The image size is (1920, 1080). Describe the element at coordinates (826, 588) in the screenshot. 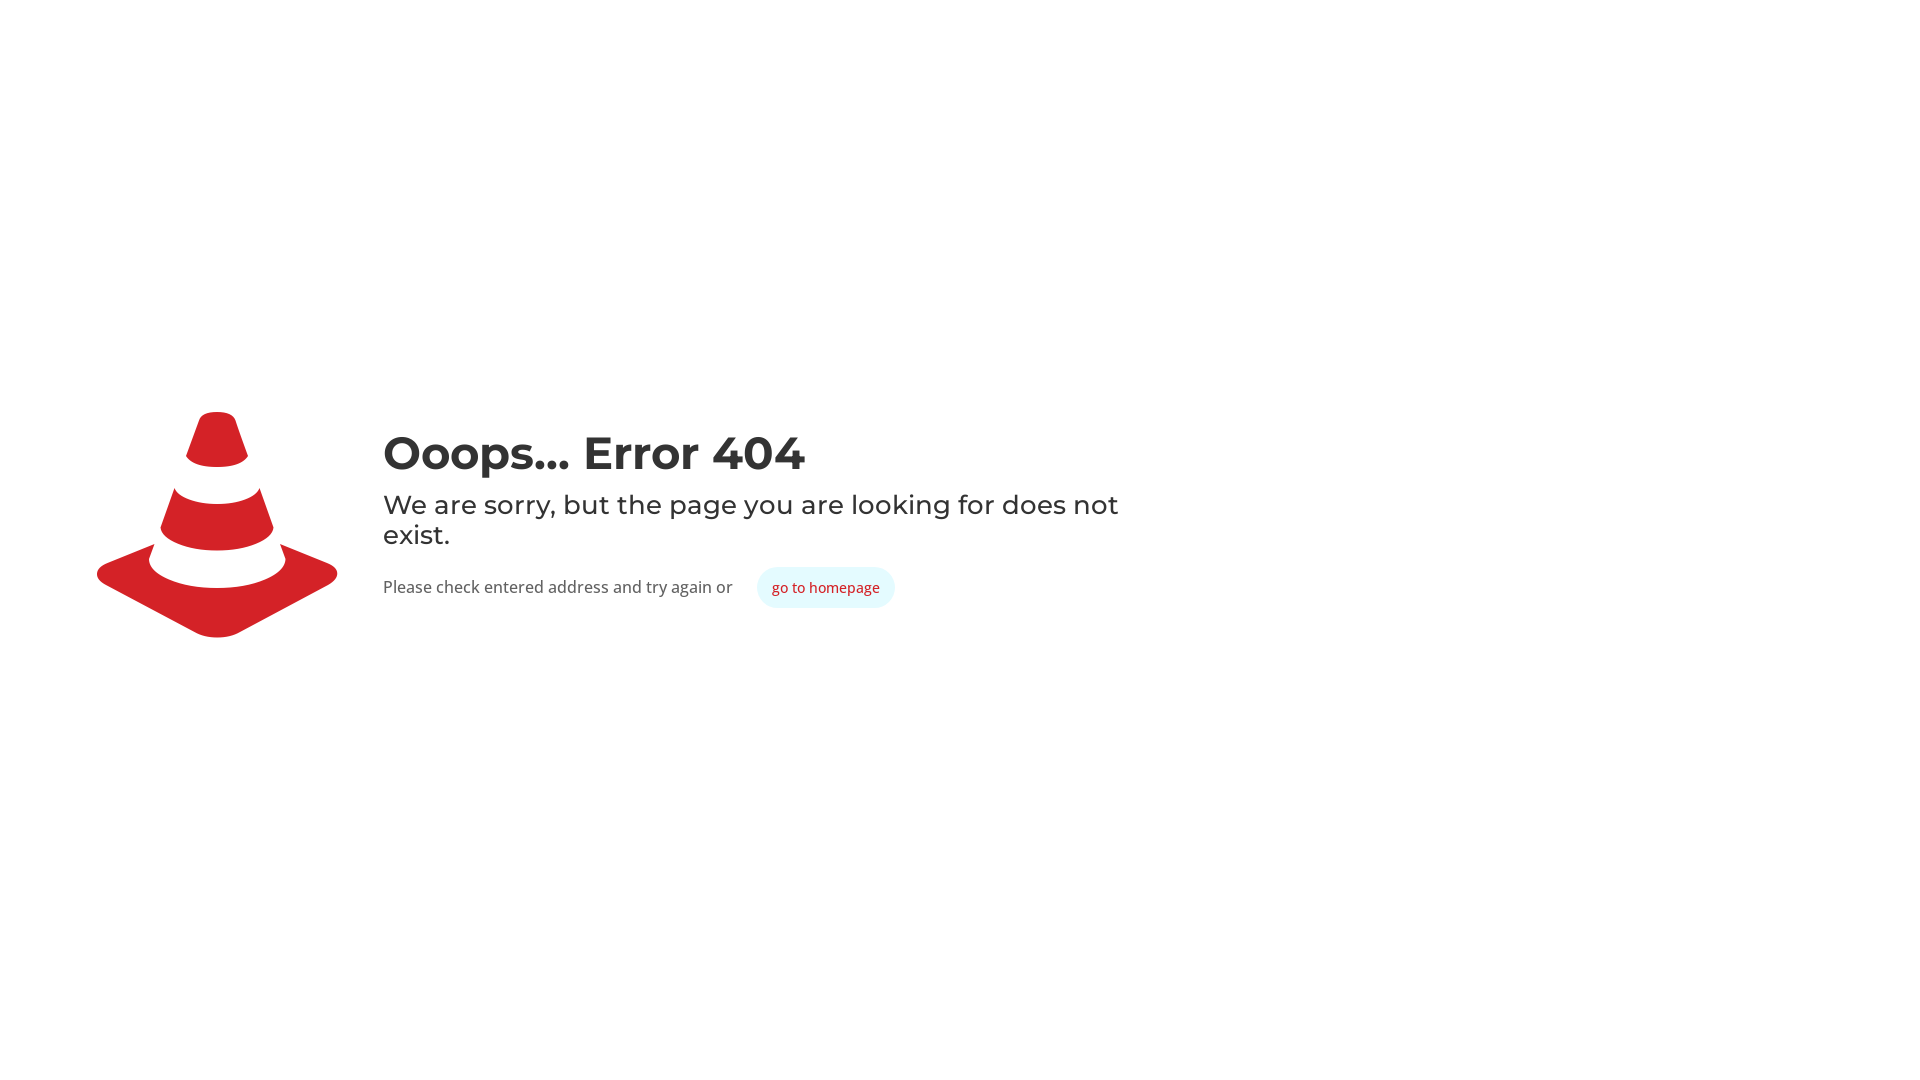

I see `go to homepage` at that location.